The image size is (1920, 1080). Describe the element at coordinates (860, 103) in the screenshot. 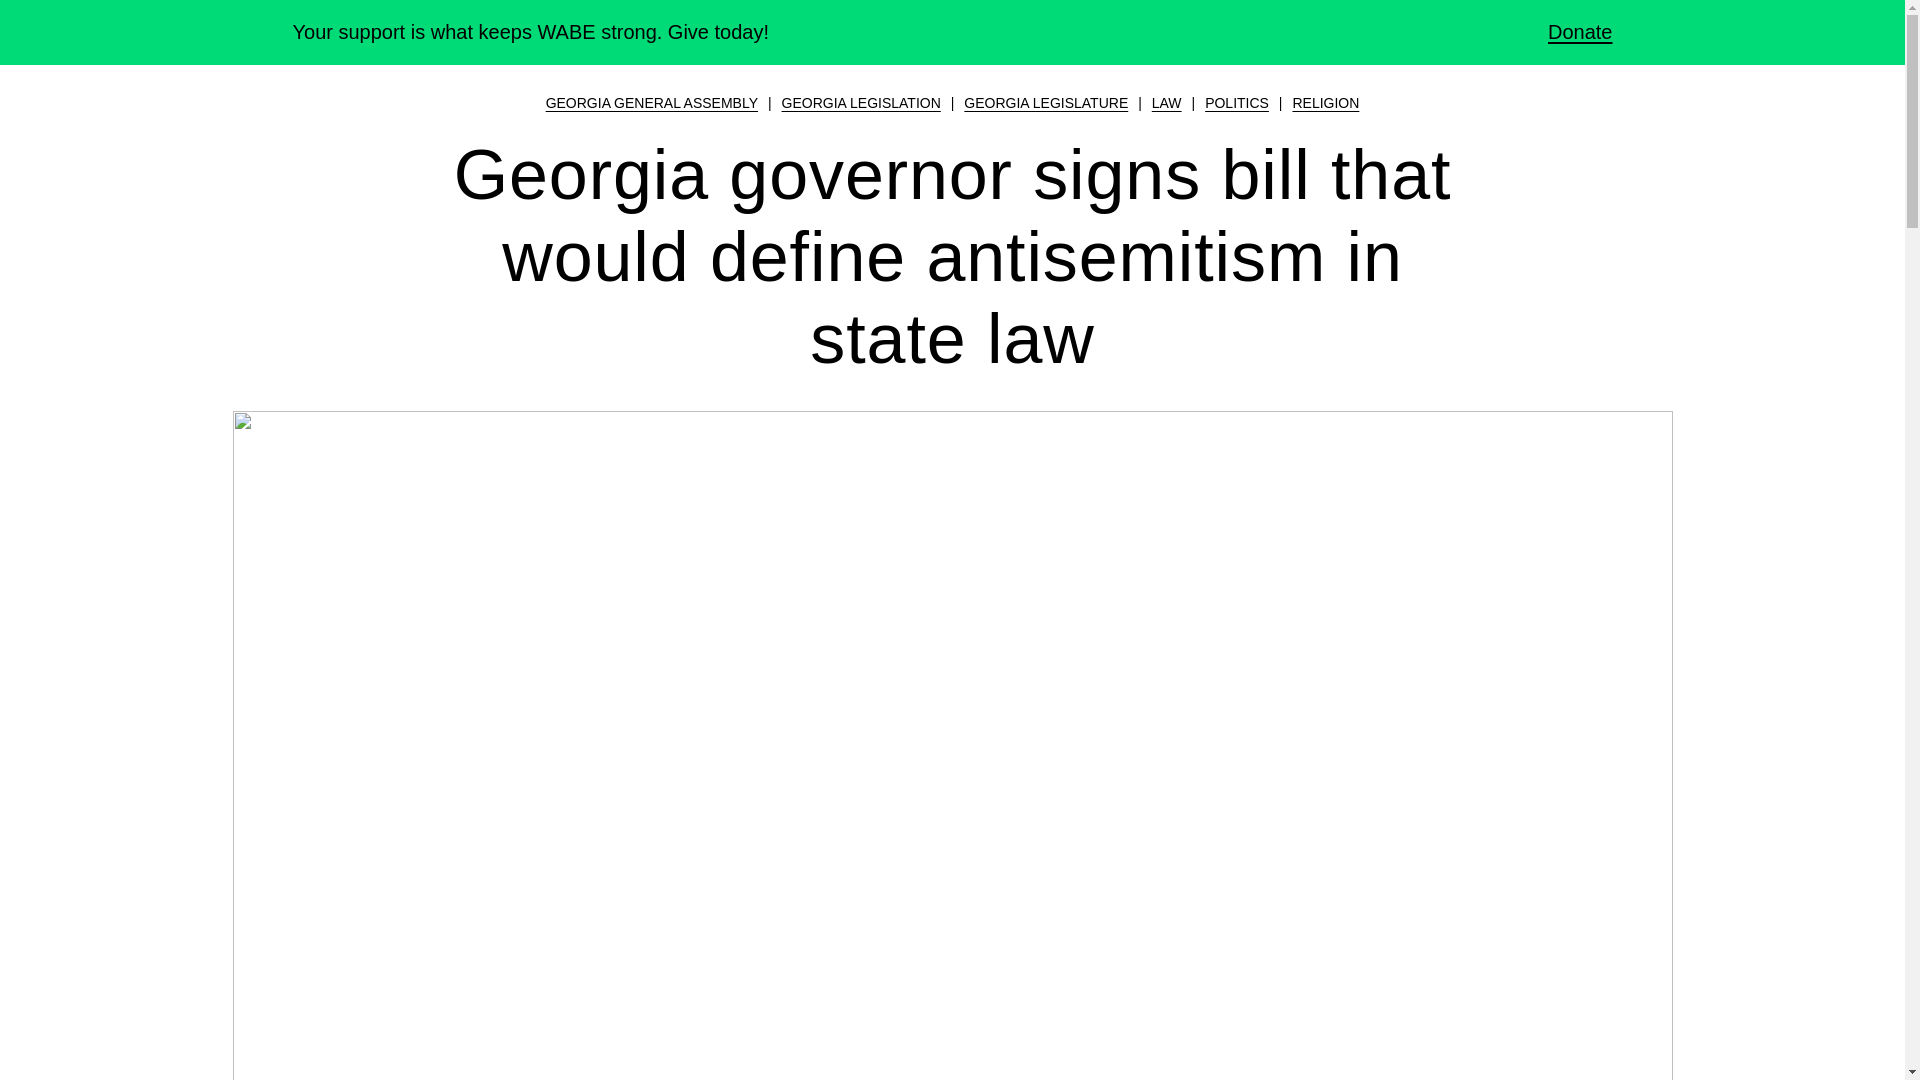

I see `GEORGIA LEGISLATION` at that location.